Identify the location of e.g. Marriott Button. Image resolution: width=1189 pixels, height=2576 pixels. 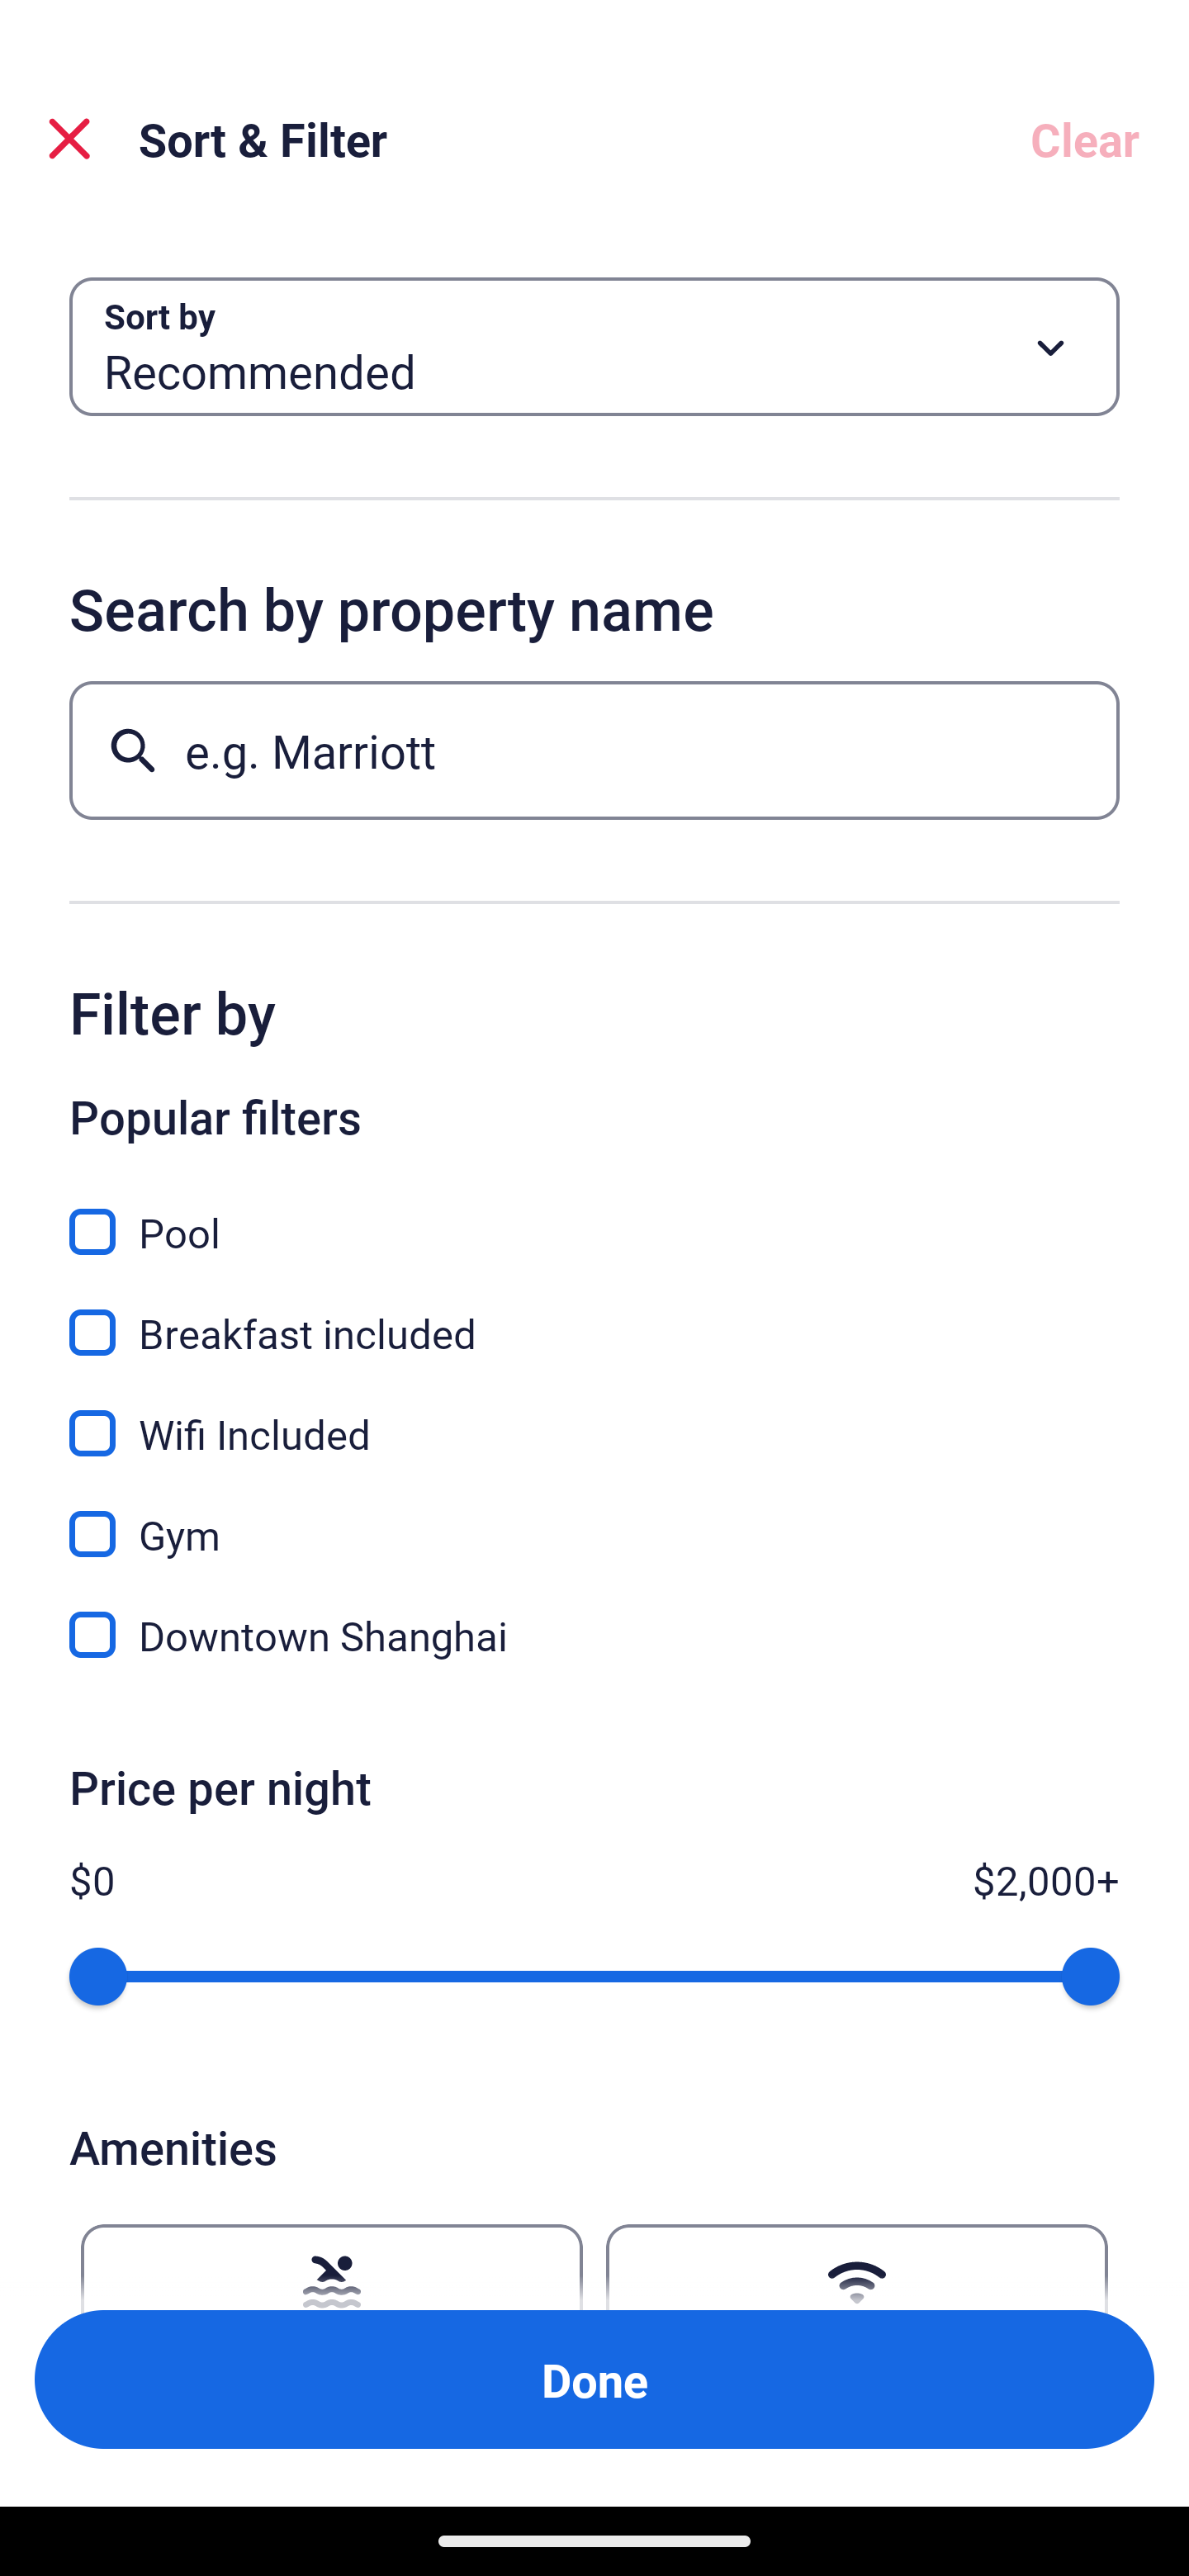
(594, 750).